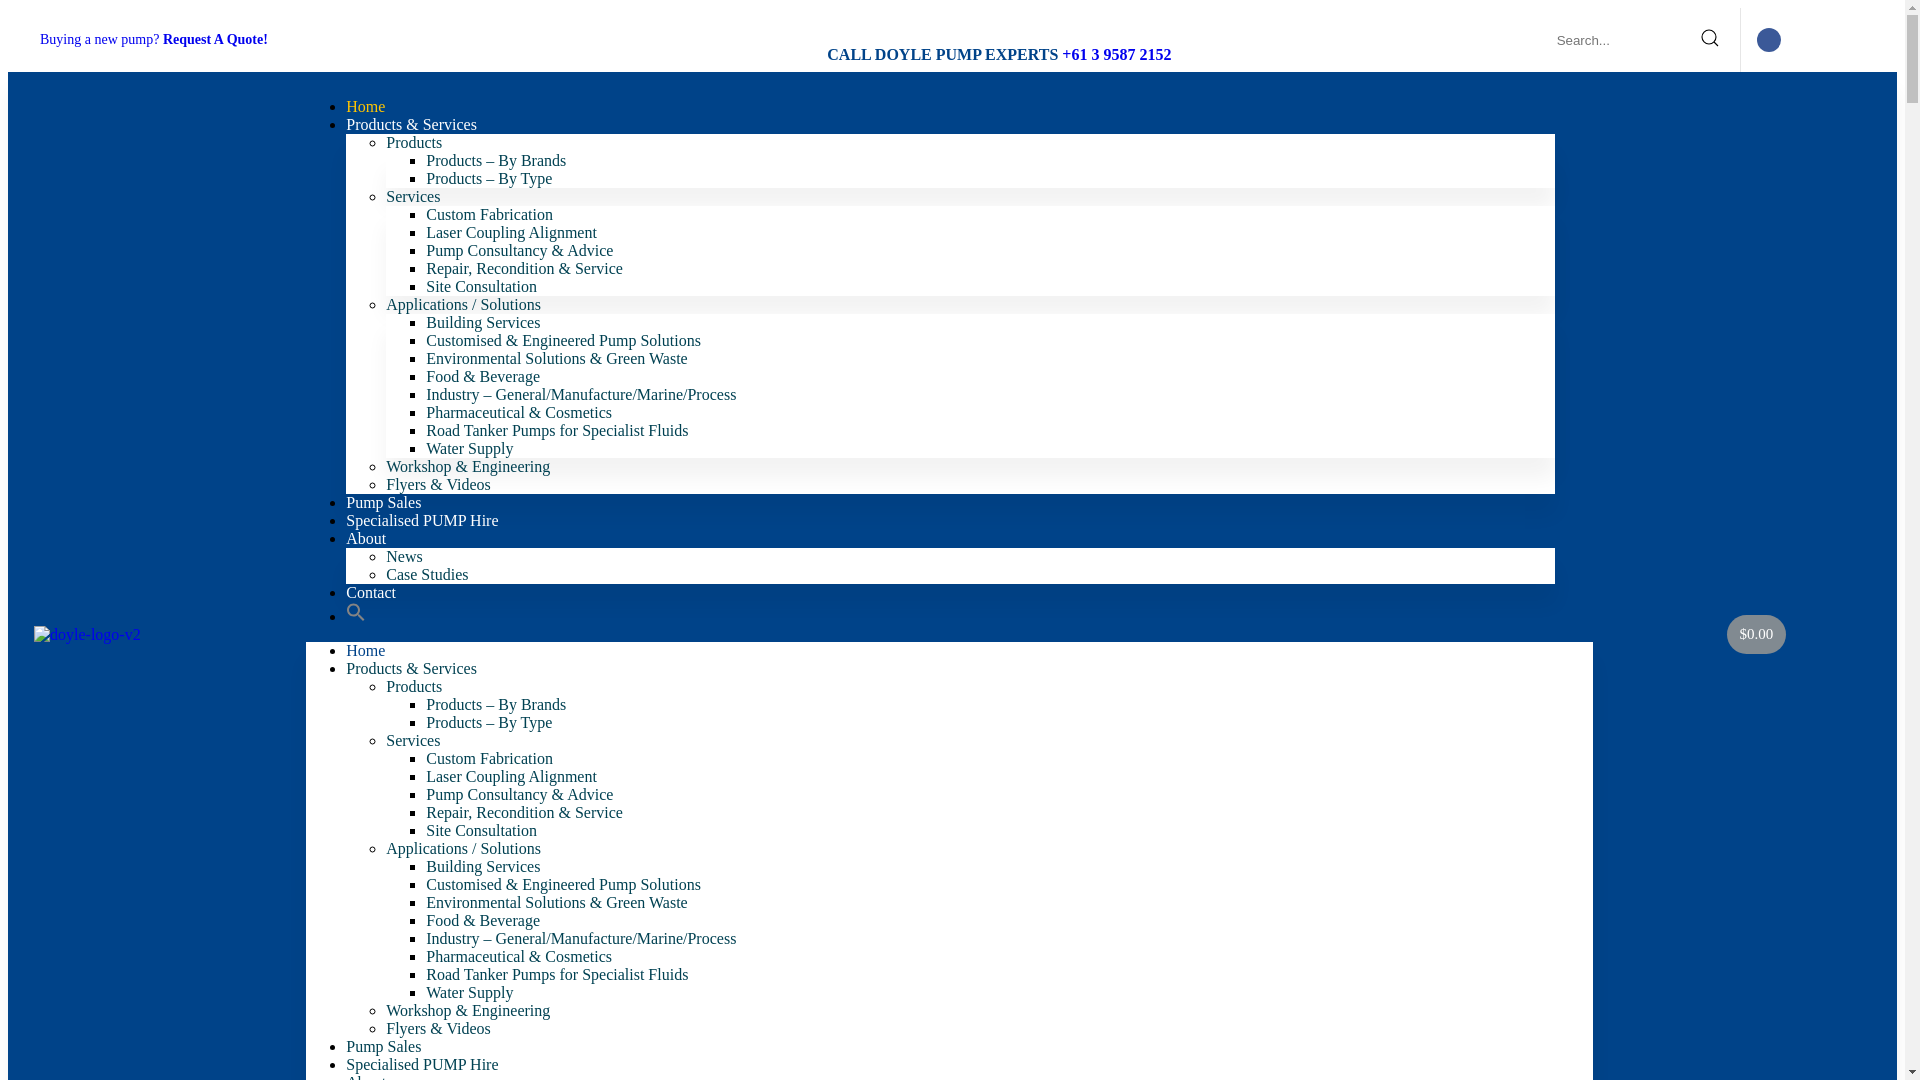 The width and height of the screenshot is (1920, 1080). I want to click on Products & Services, so click(412, 668).